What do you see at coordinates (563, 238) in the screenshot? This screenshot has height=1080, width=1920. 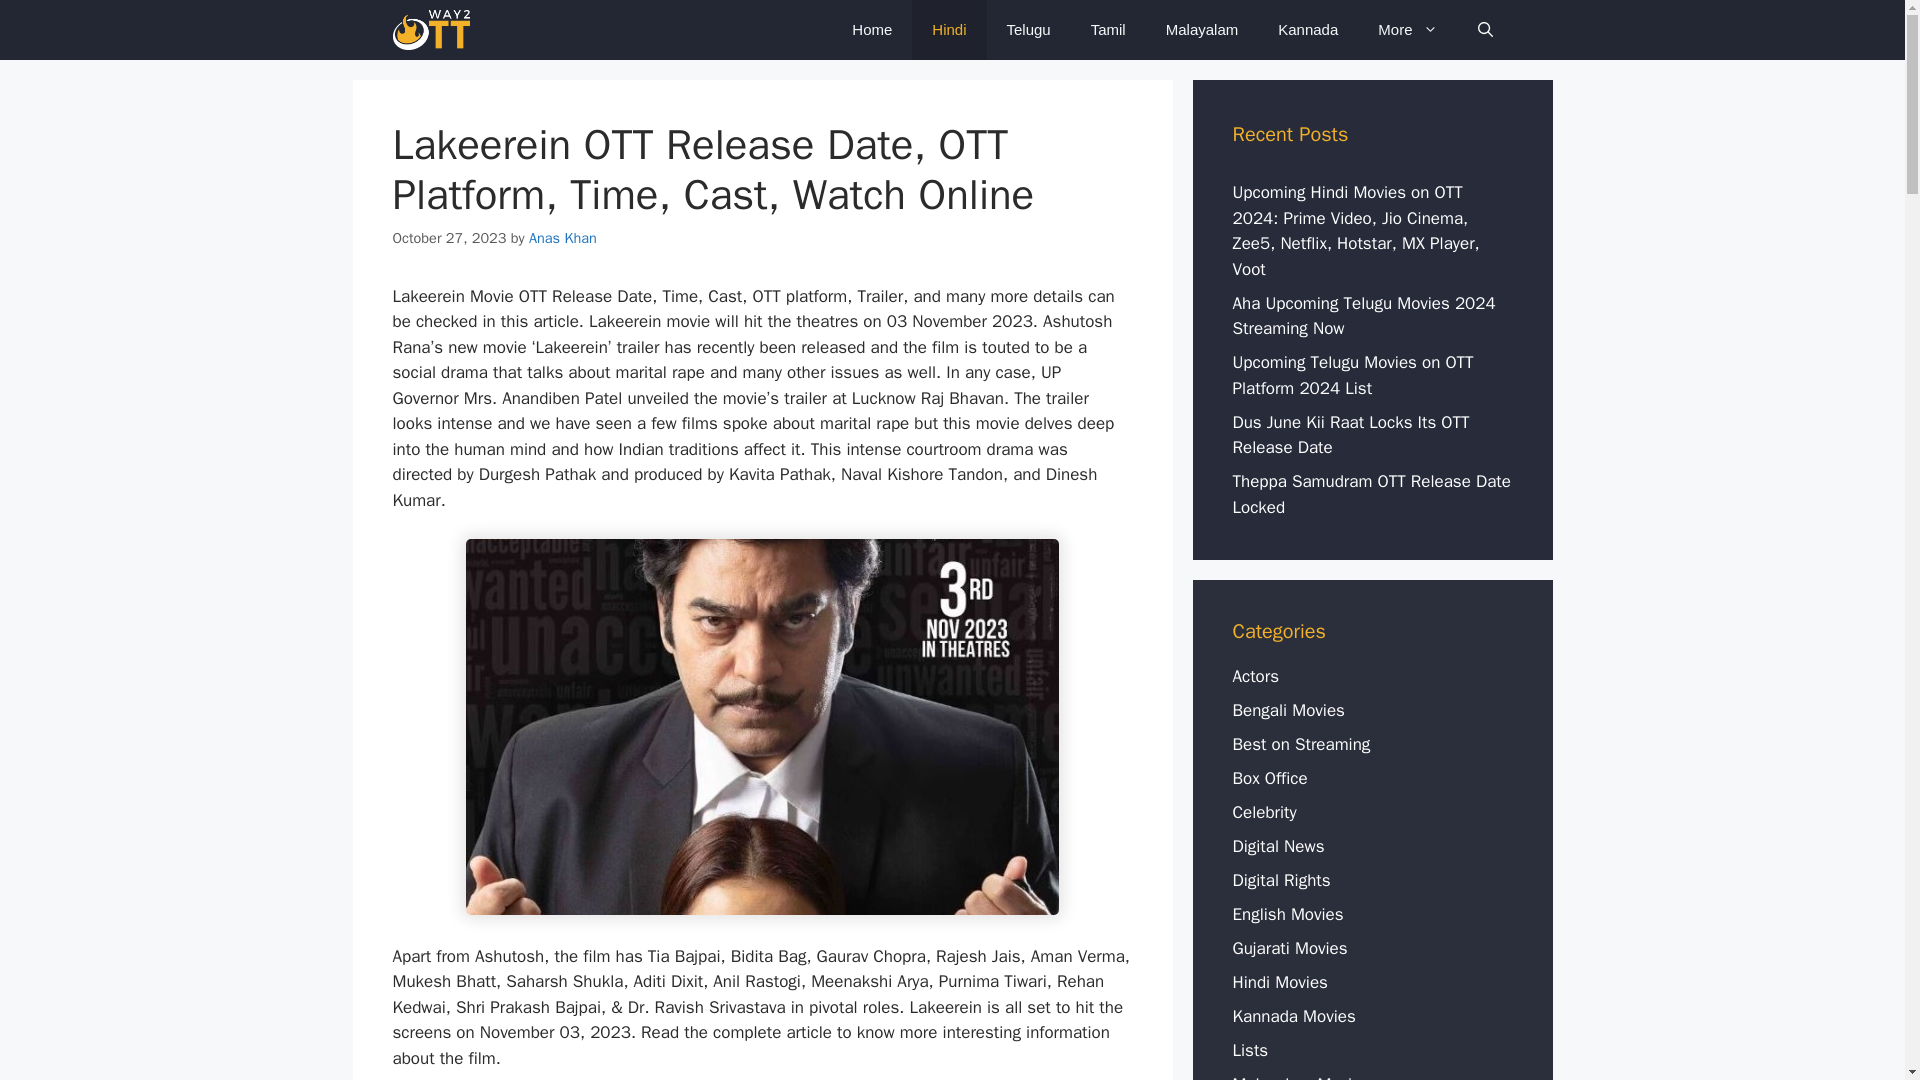 I see `Anas Khan` at bounding box center [563, 238].